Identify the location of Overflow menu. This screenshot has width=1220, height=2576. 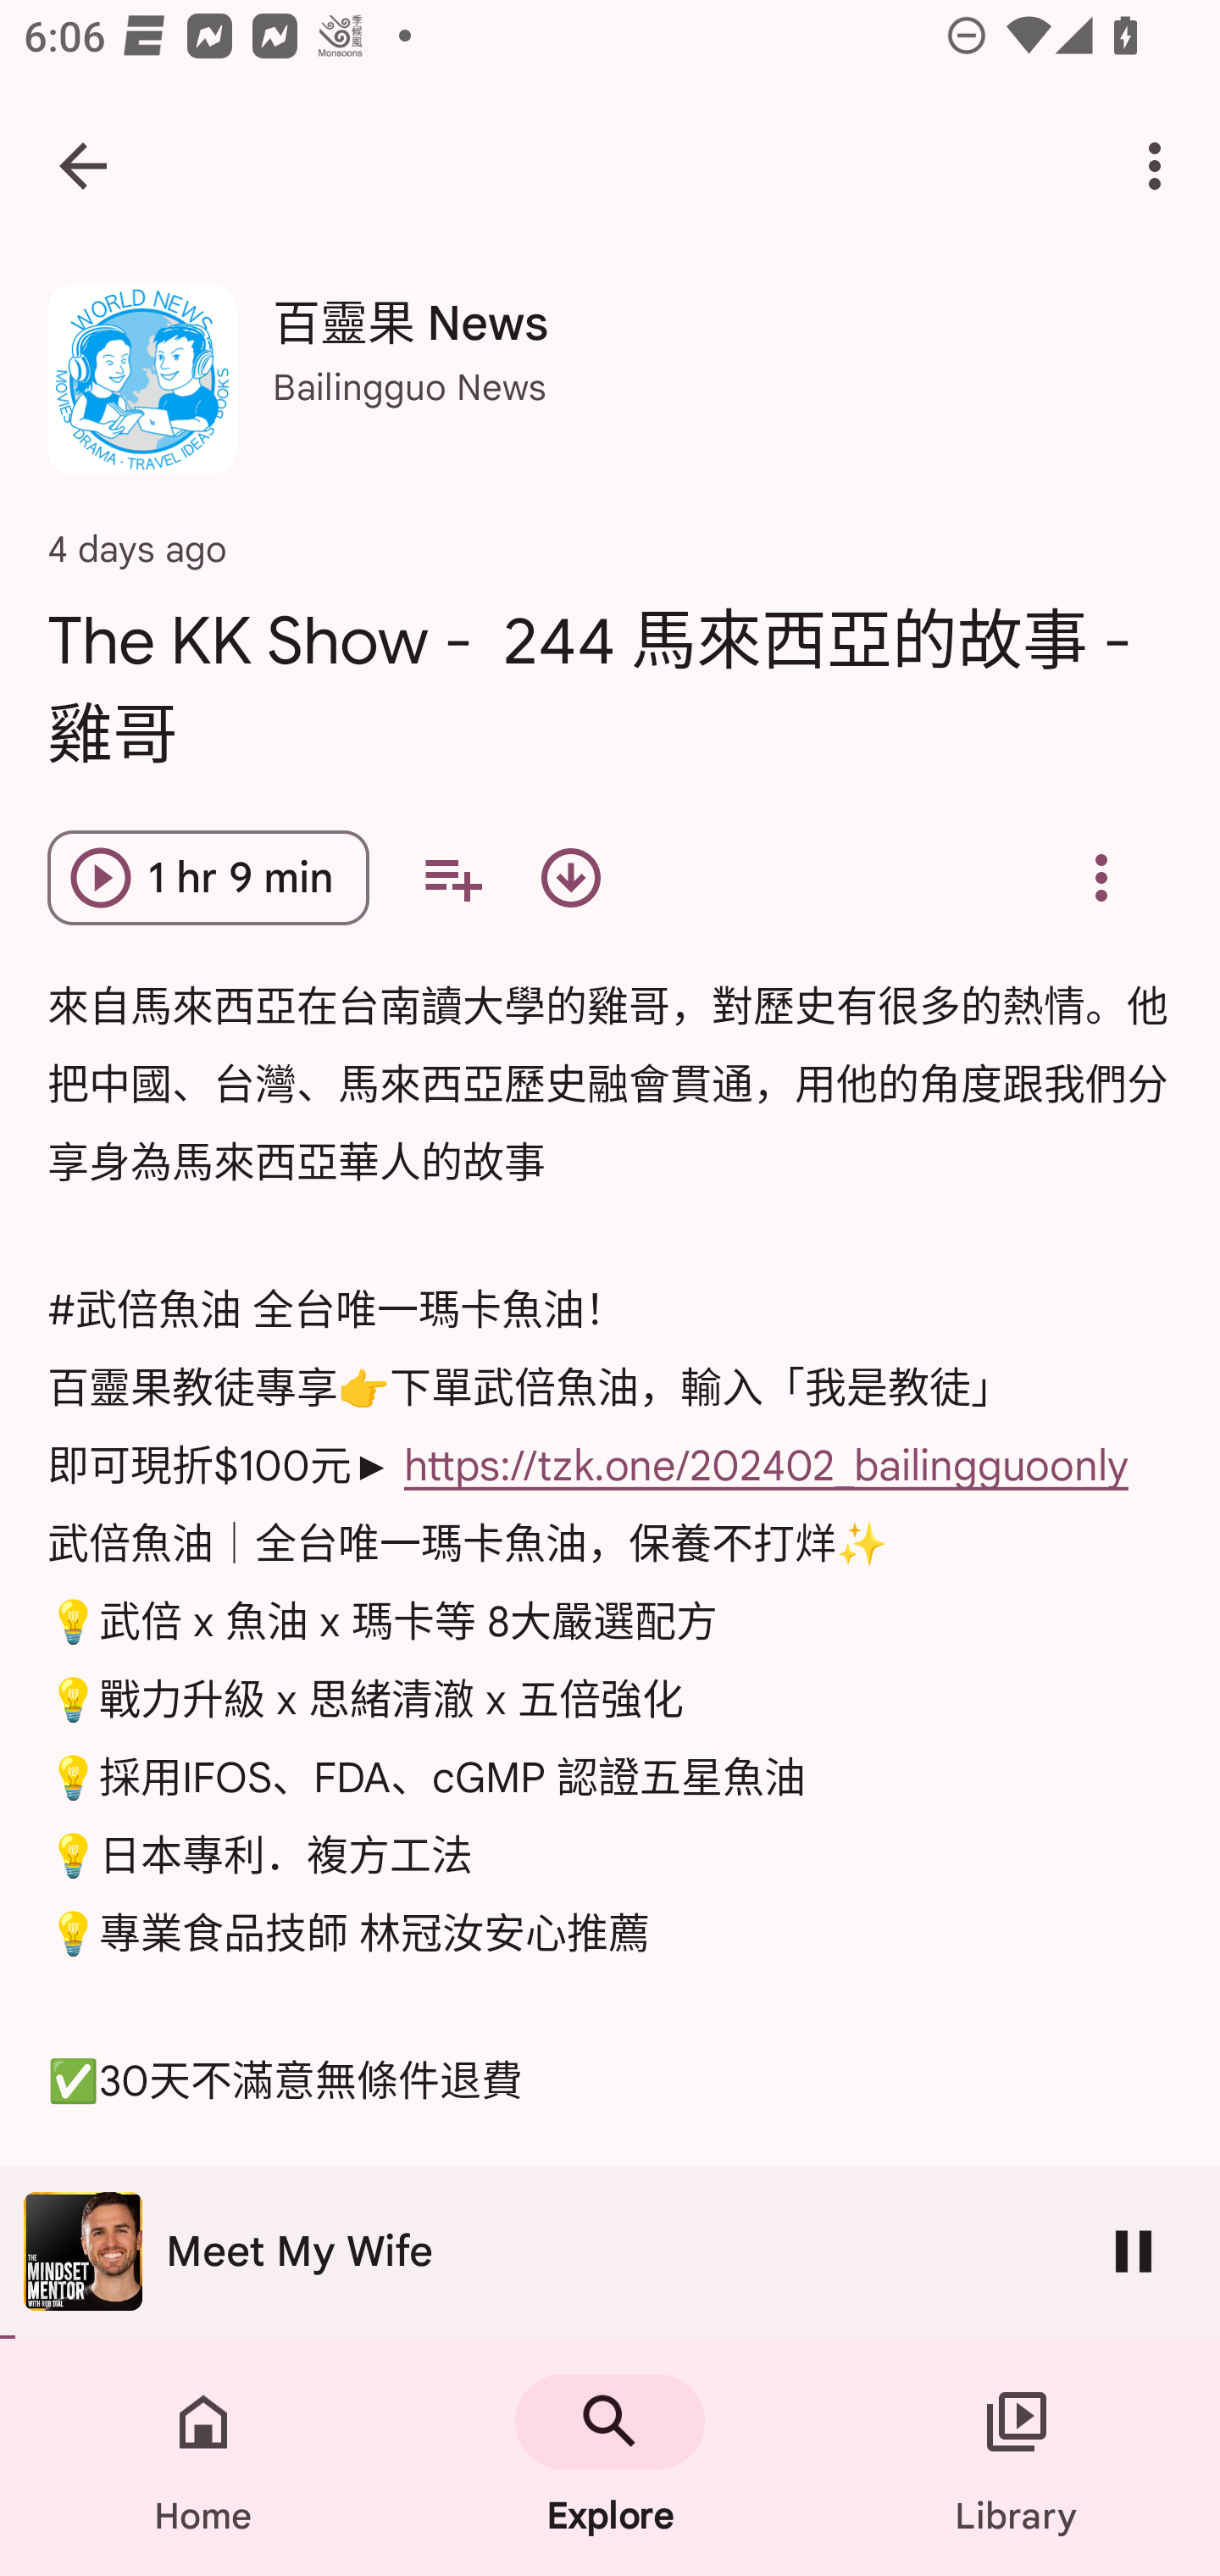
(1101, 876).